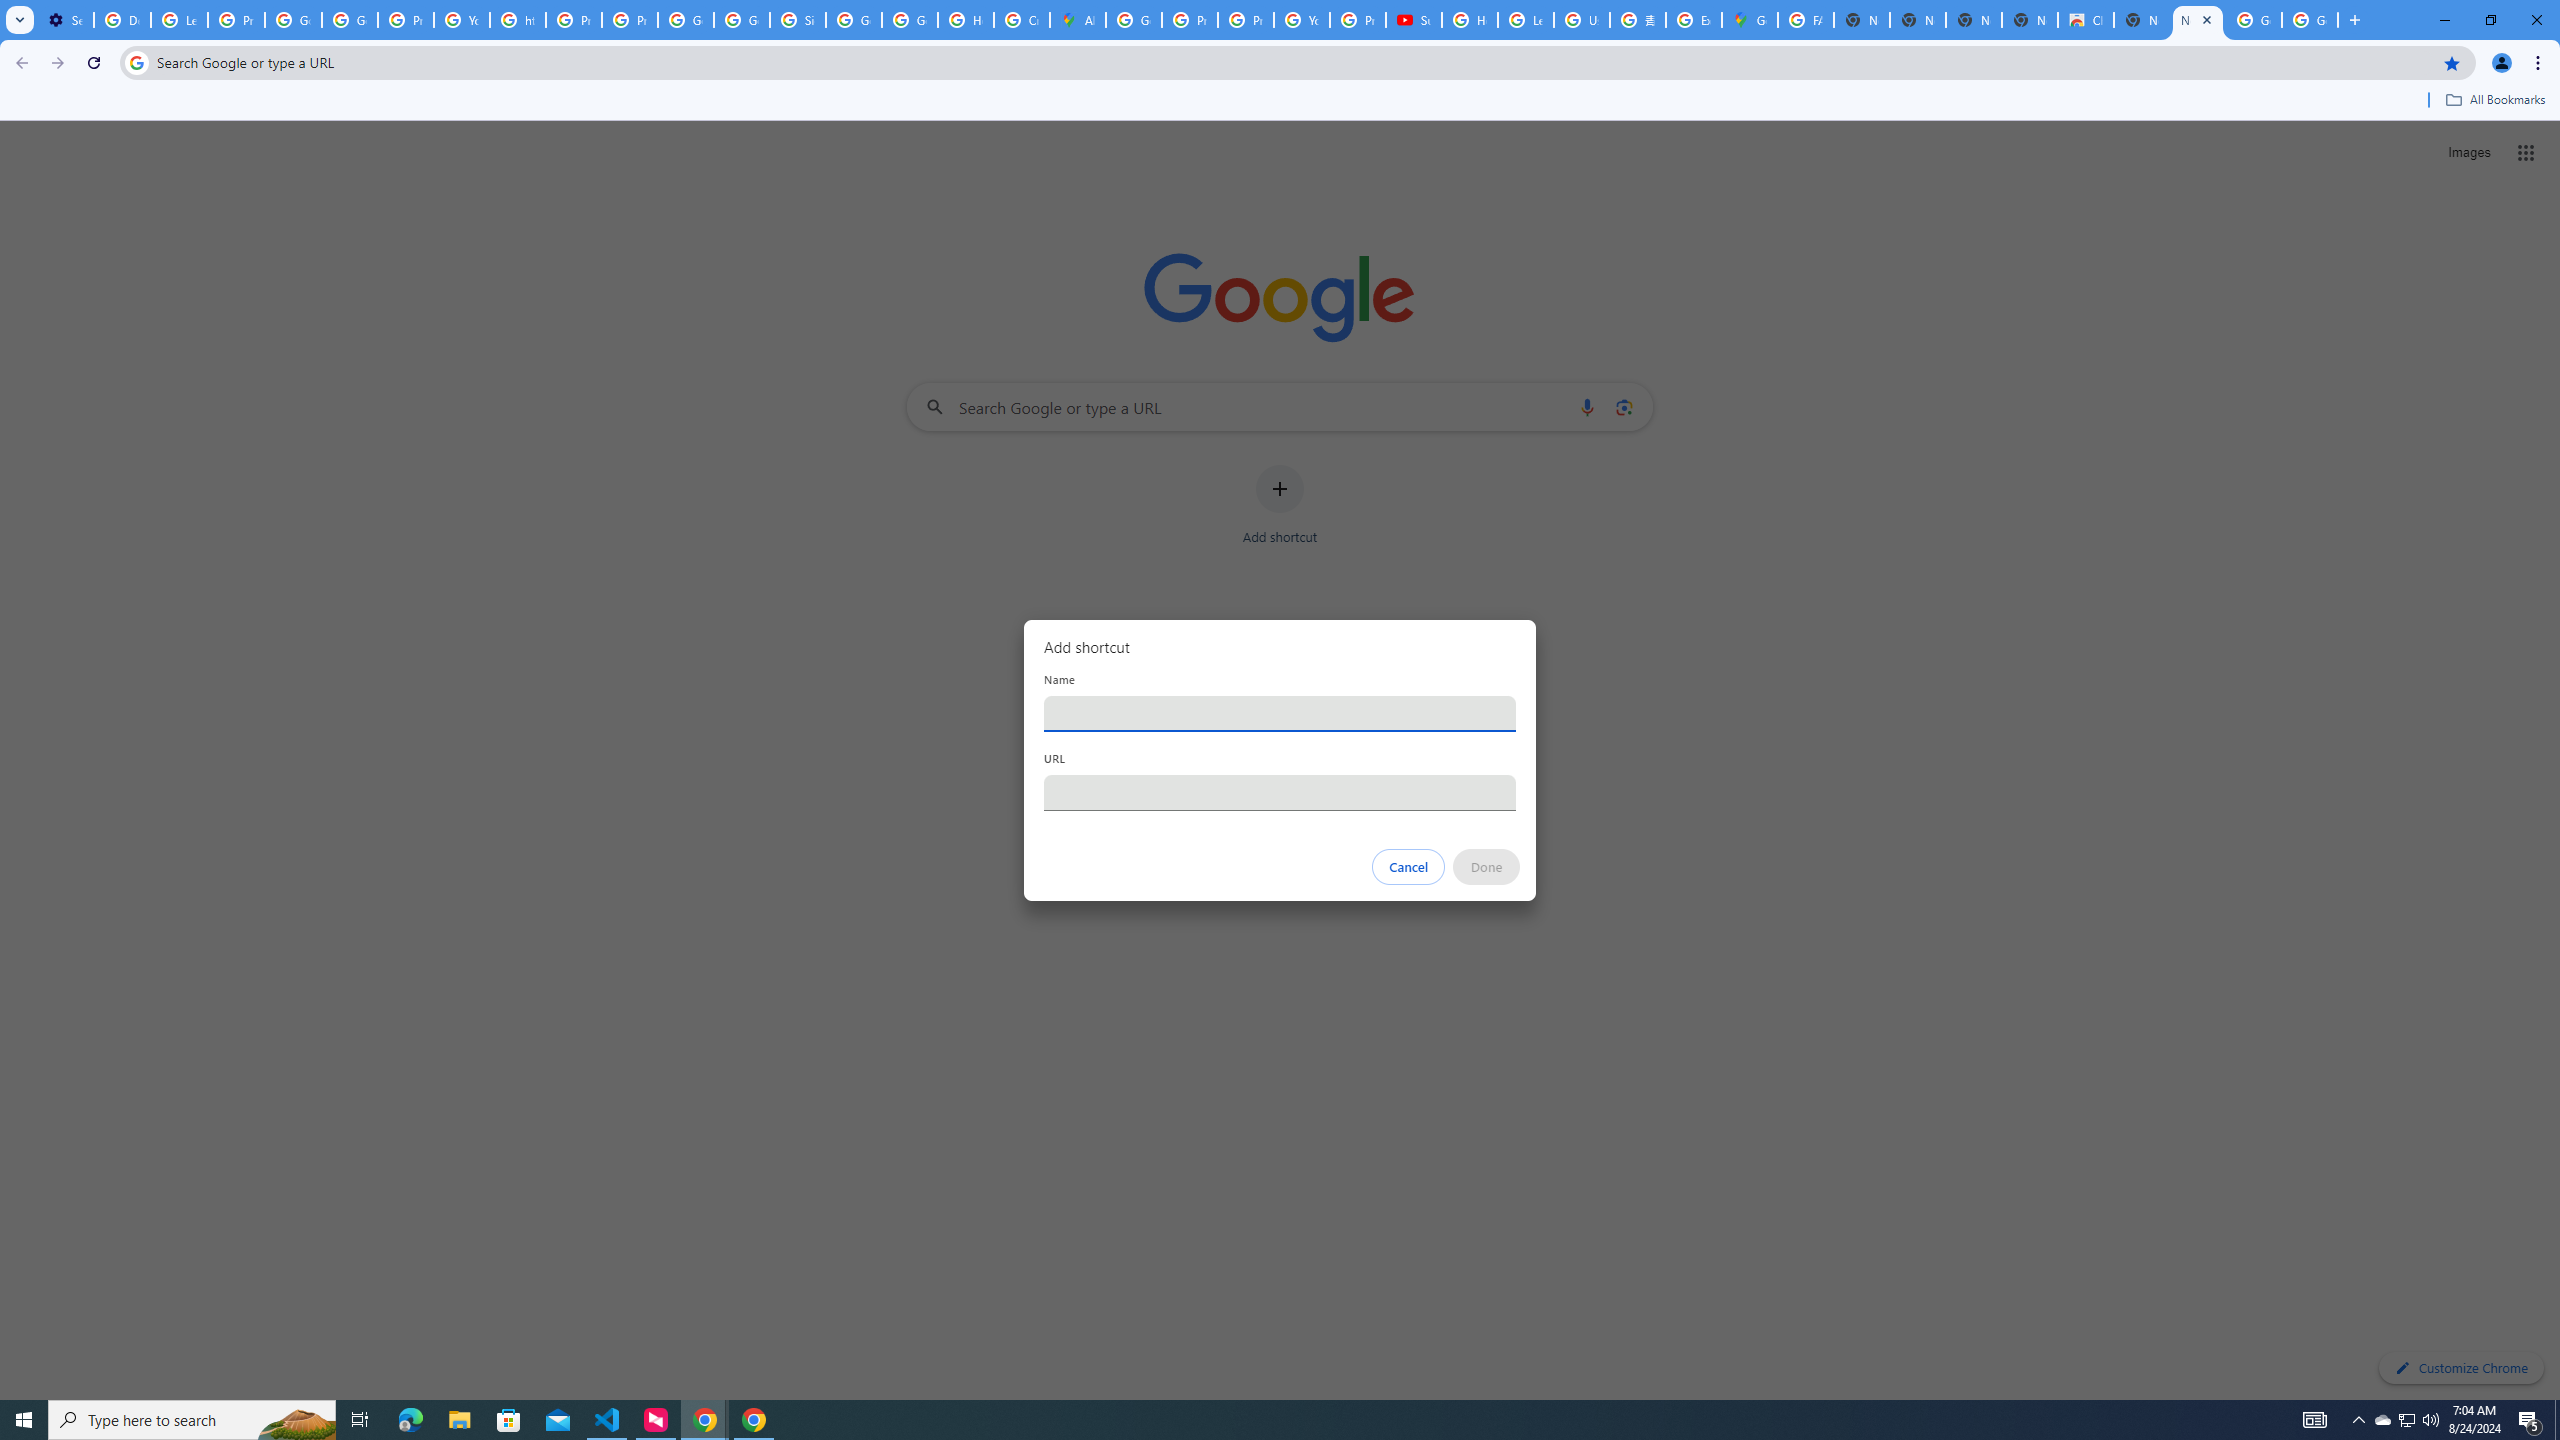  What do you see at coordinates (2310, 20) in the screenshot?
I see `Google Images` at bounding box center [2310, 20].